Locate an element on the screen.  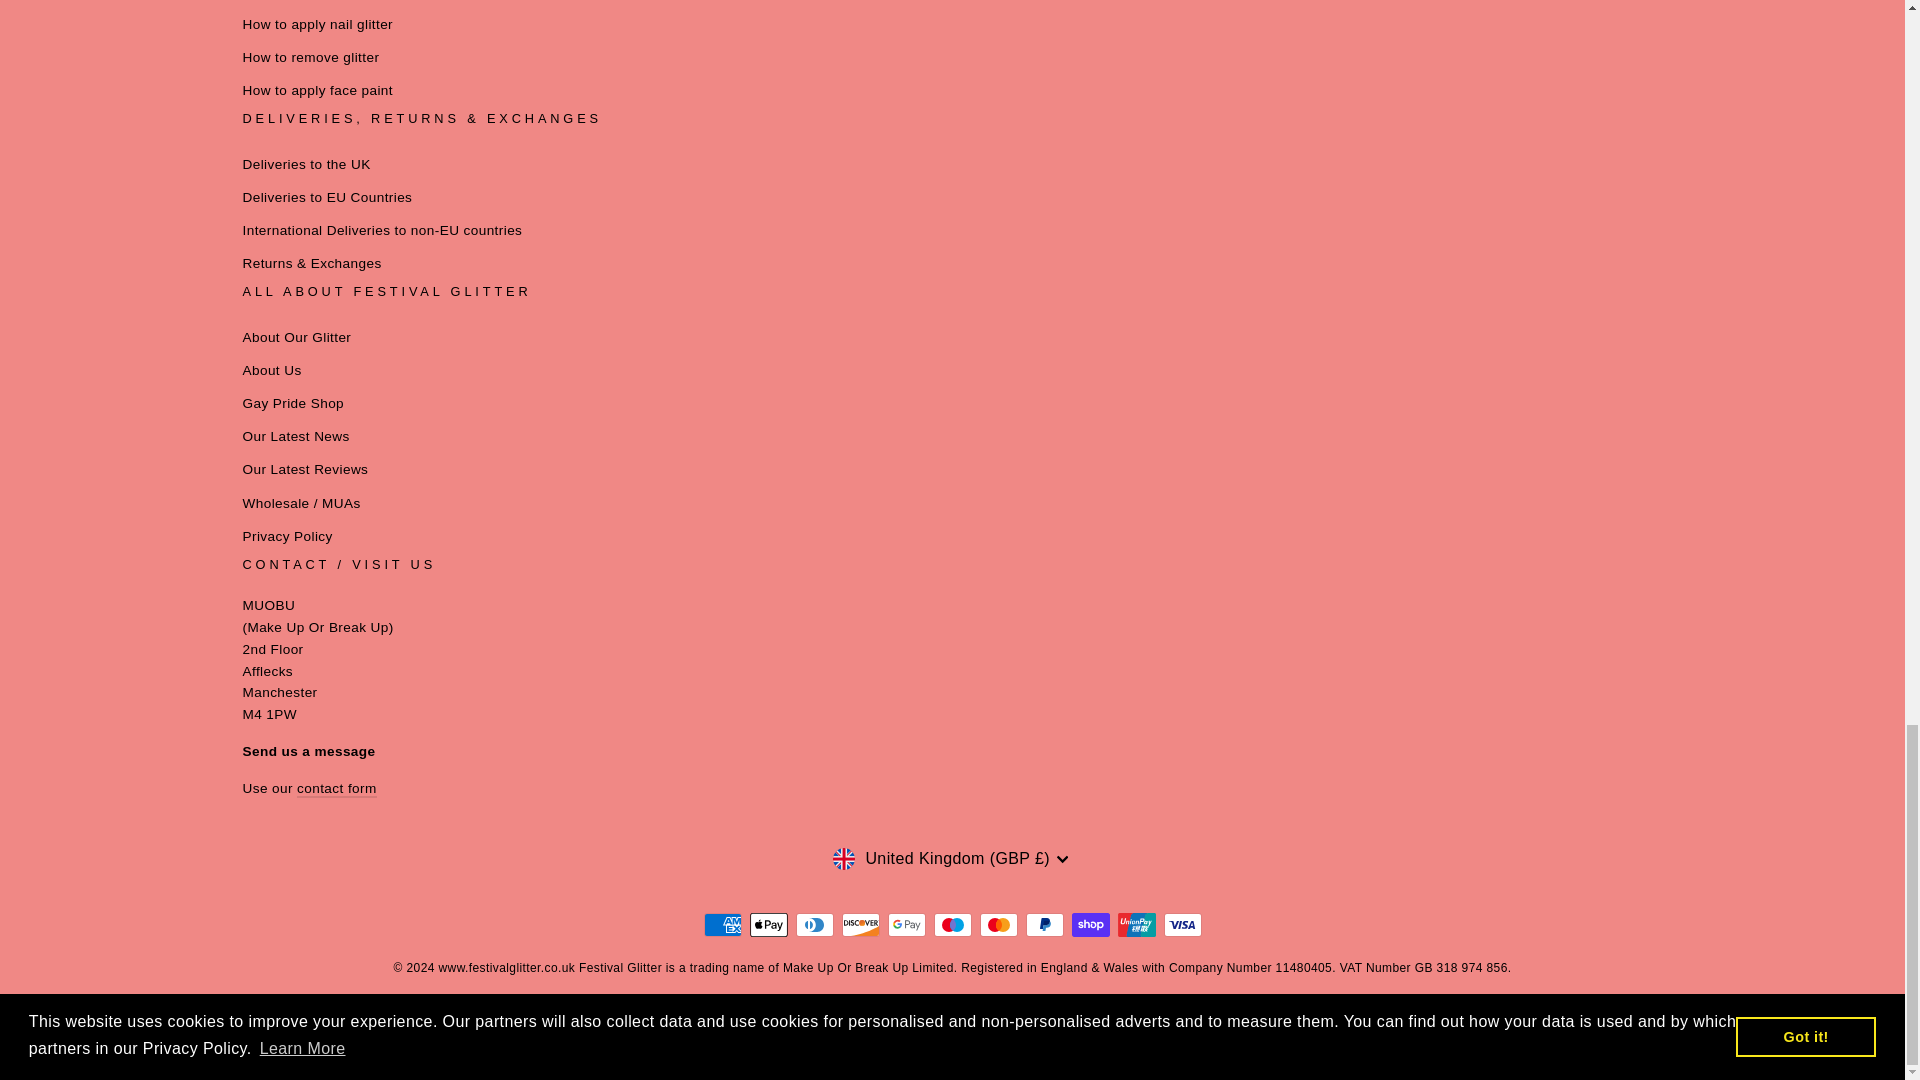
Apple Pay is located at coordinates (768, 924).